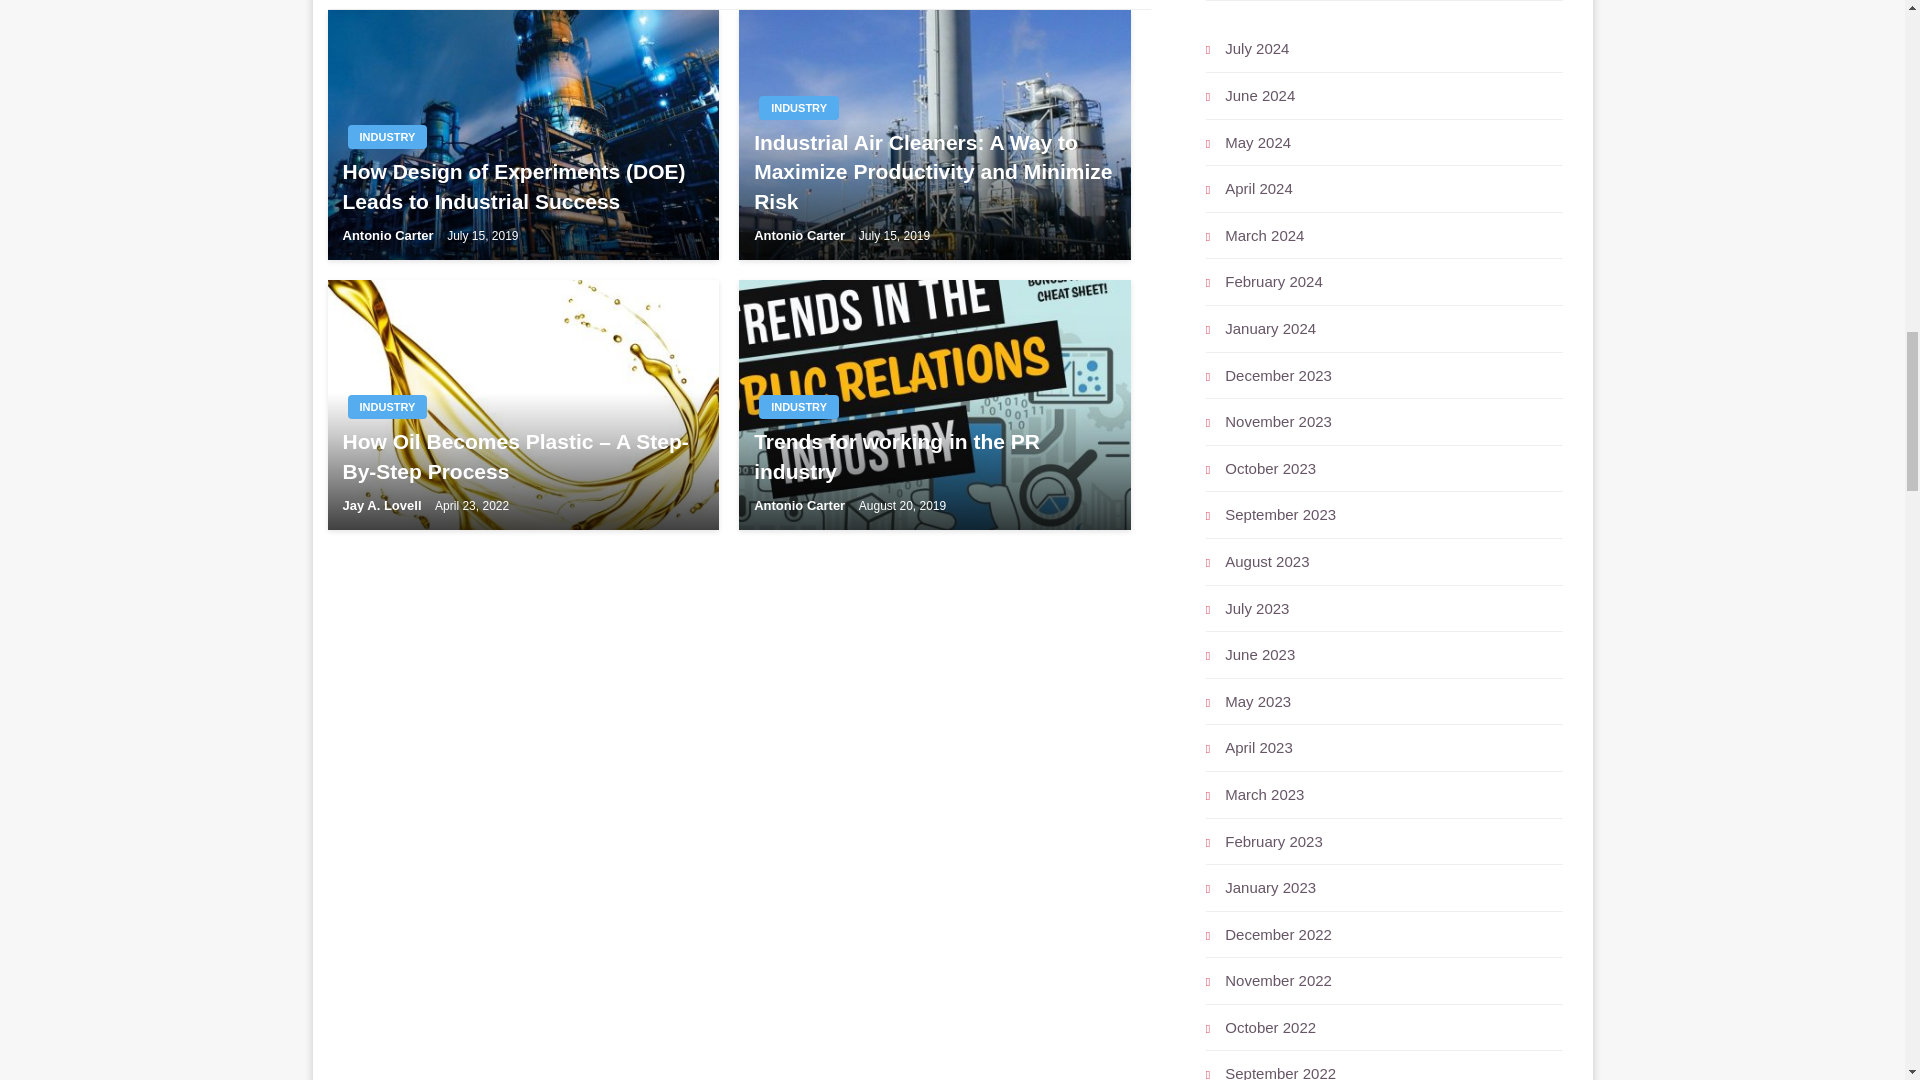 The height and width of the screenshot is (1080, 1920). Describe the element at coordinates (382, 505) in the screenshot. I see `Jay A. Lovell` at that location.